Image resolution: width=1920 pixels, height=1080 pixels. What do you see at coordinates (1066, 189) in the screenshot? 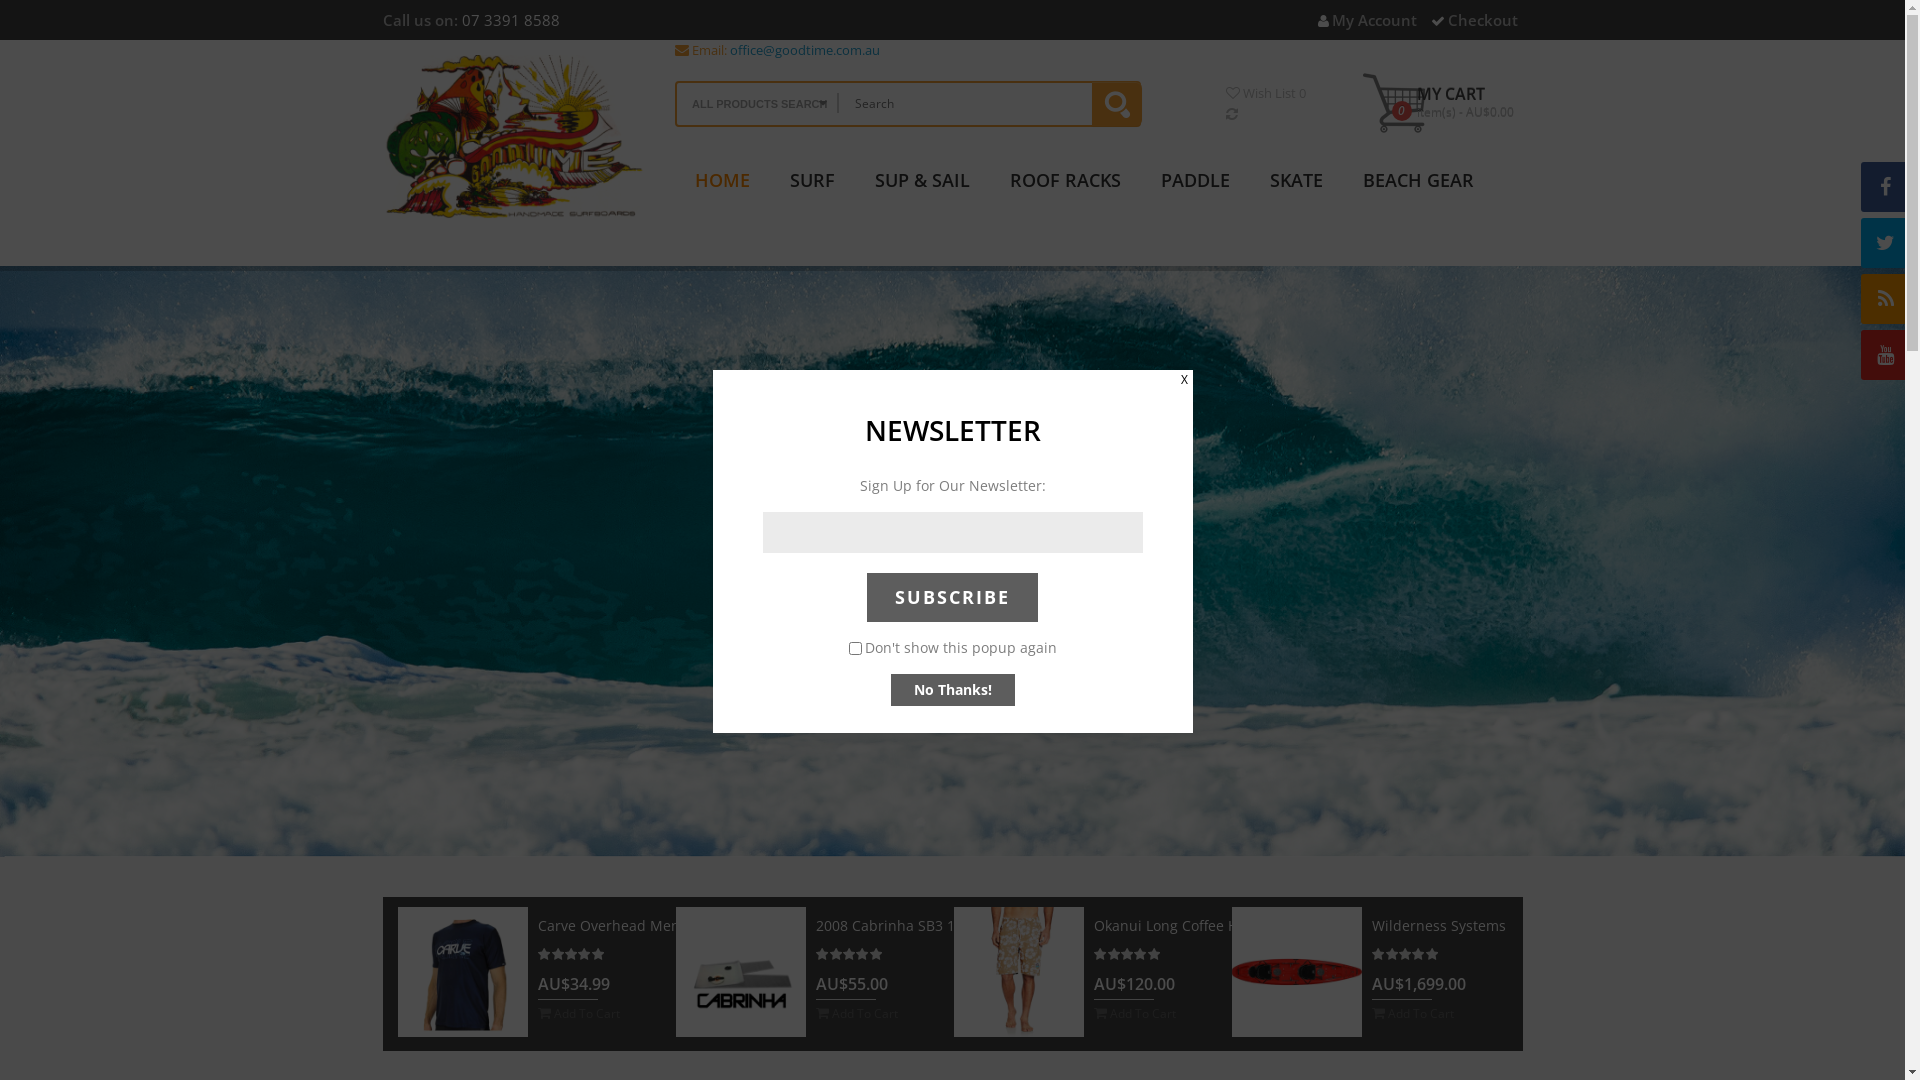
I see `ROOF RACKS` at bounding box center [1066, 189].